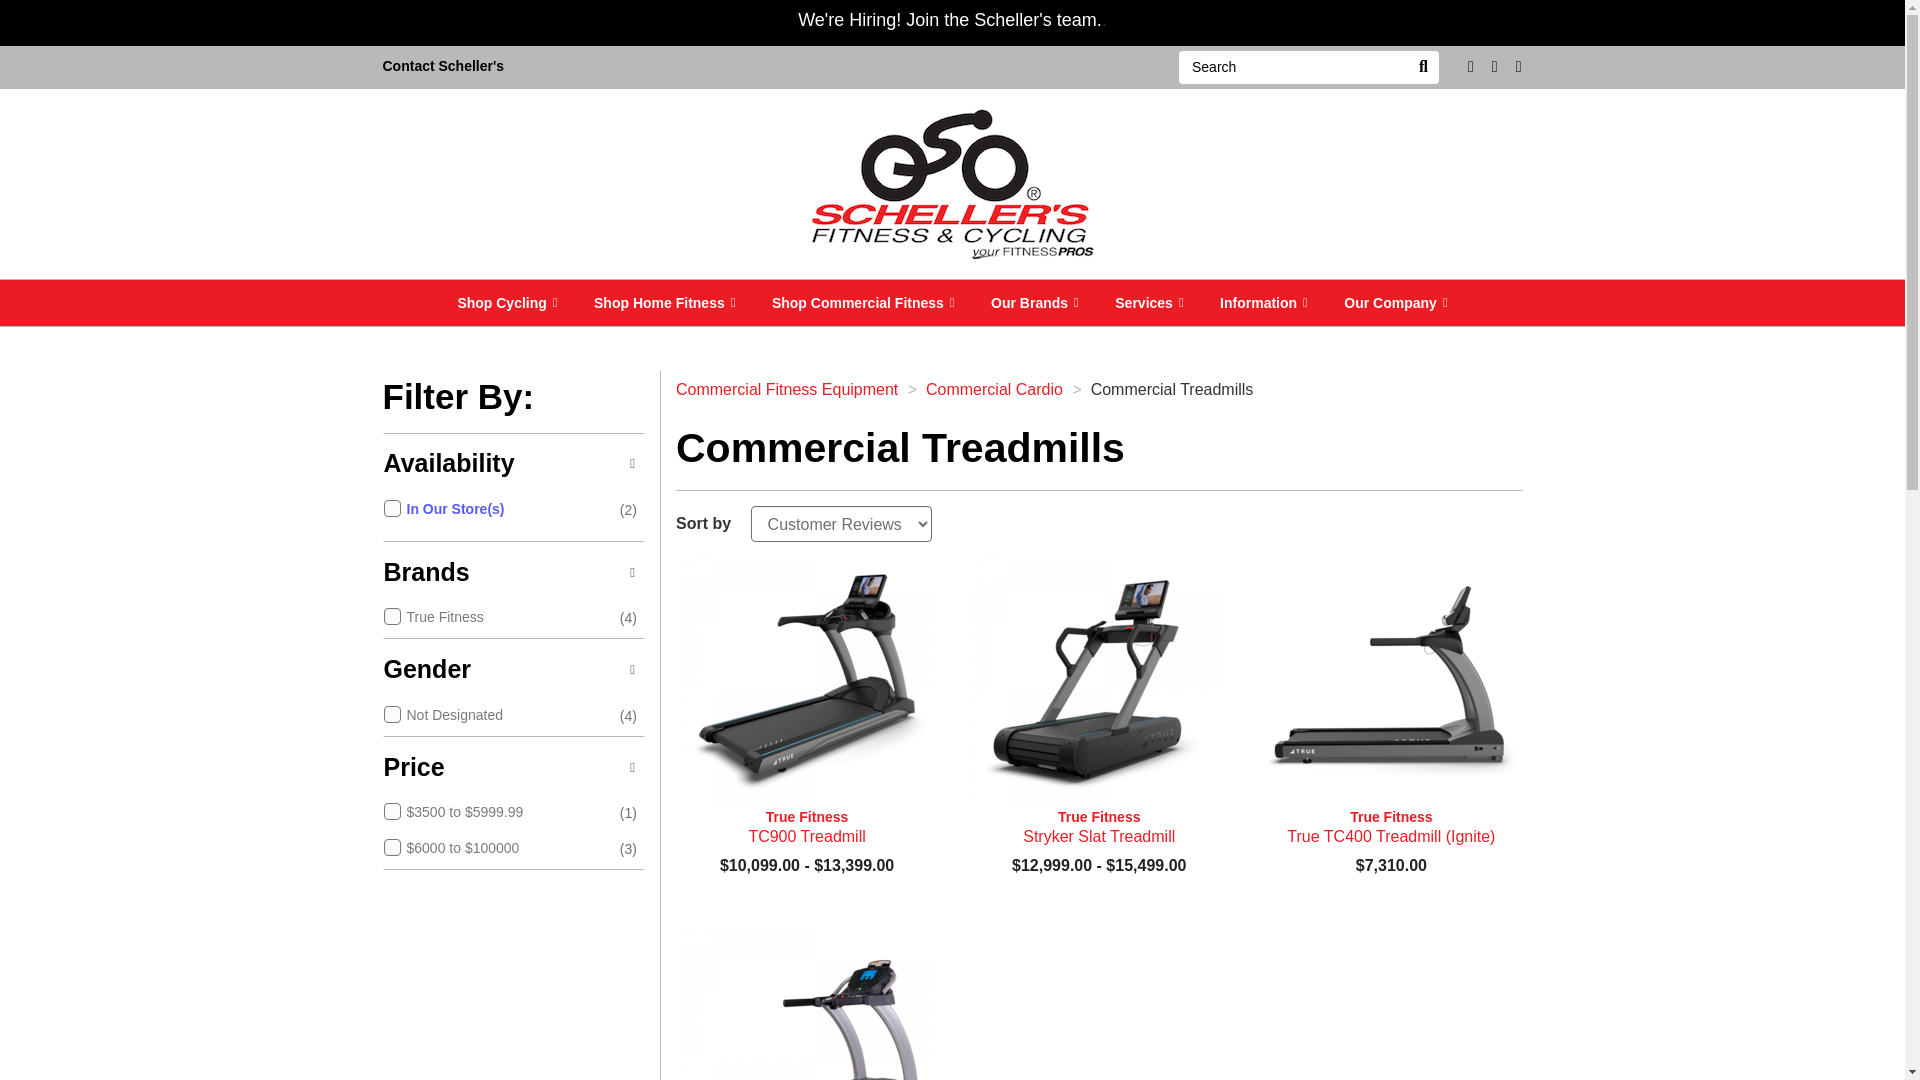  What do you see at coordinates (443, 67) in the screenshot?
I see `Contact Scheller's` at bounding box center [443, 67].